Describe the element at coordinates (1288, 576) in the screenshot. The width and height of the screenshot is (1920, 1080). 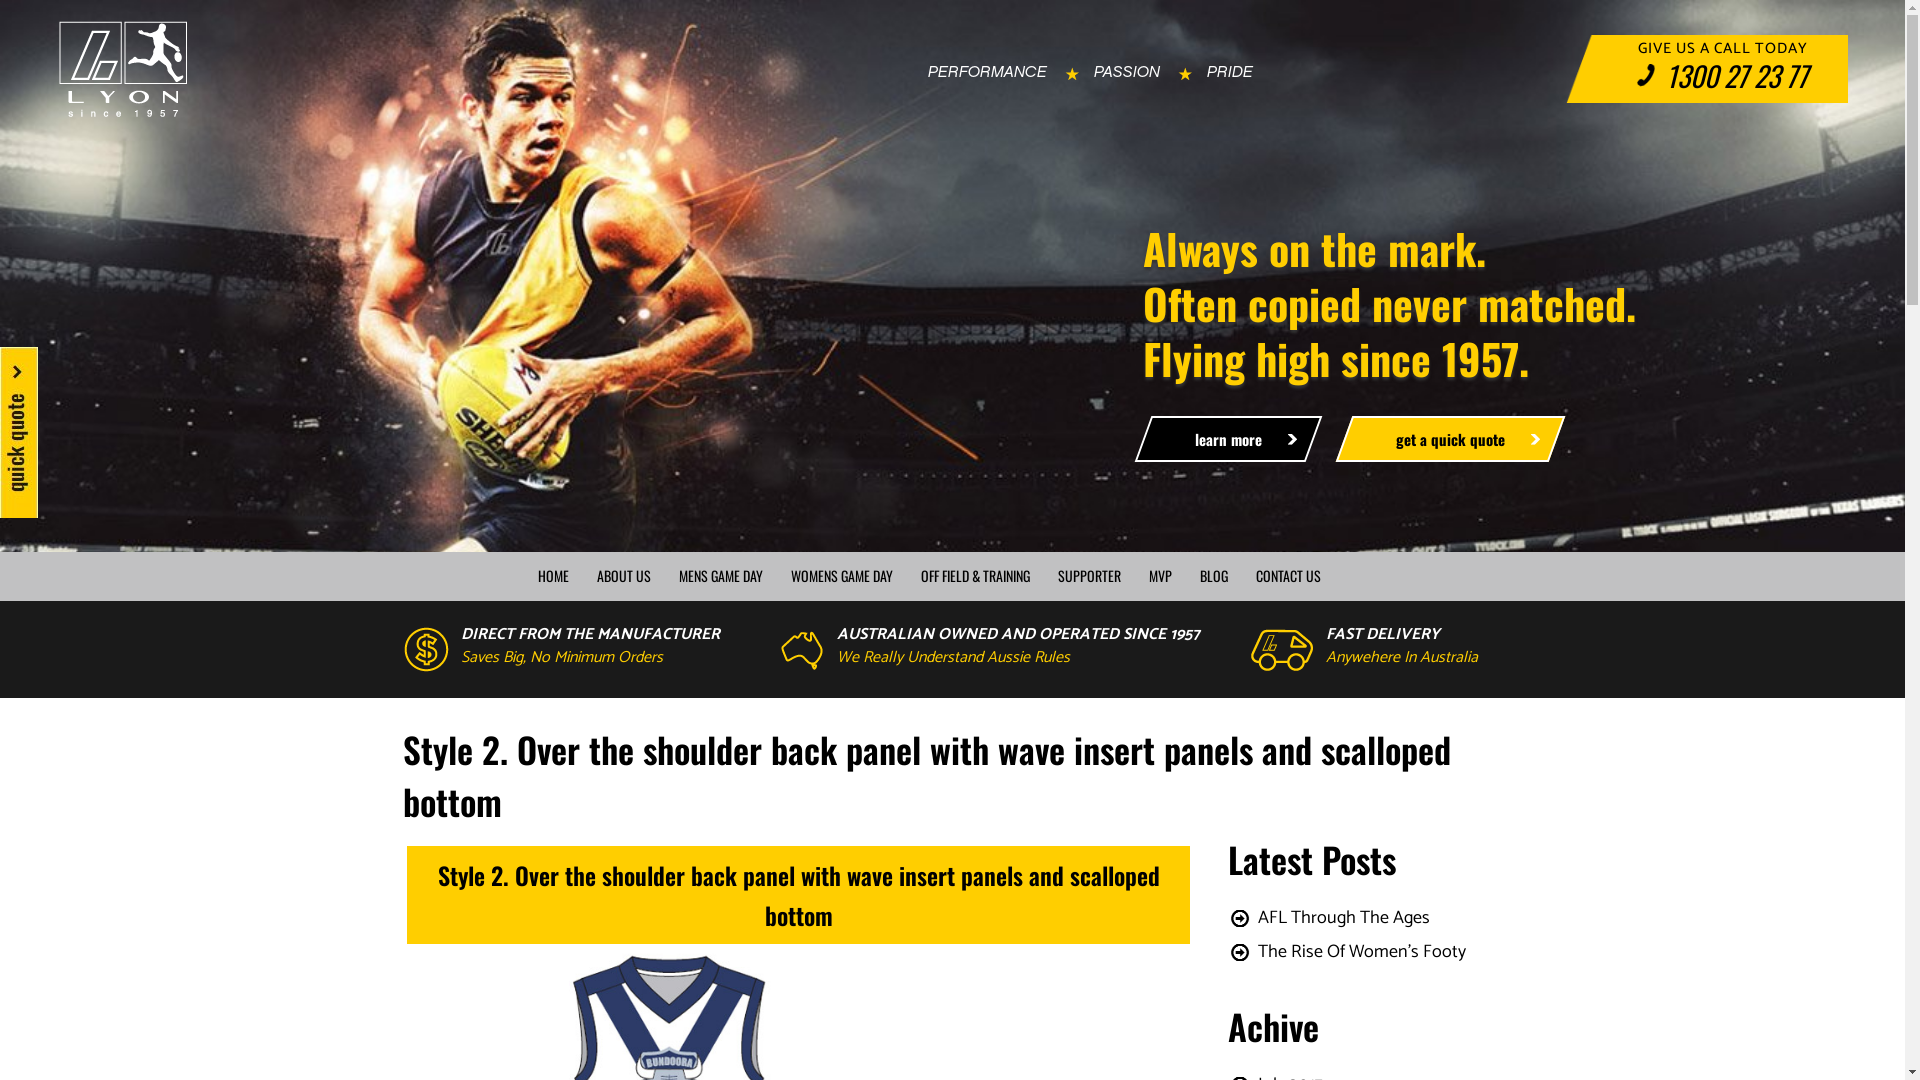
I see `CONTACT US` at that location.